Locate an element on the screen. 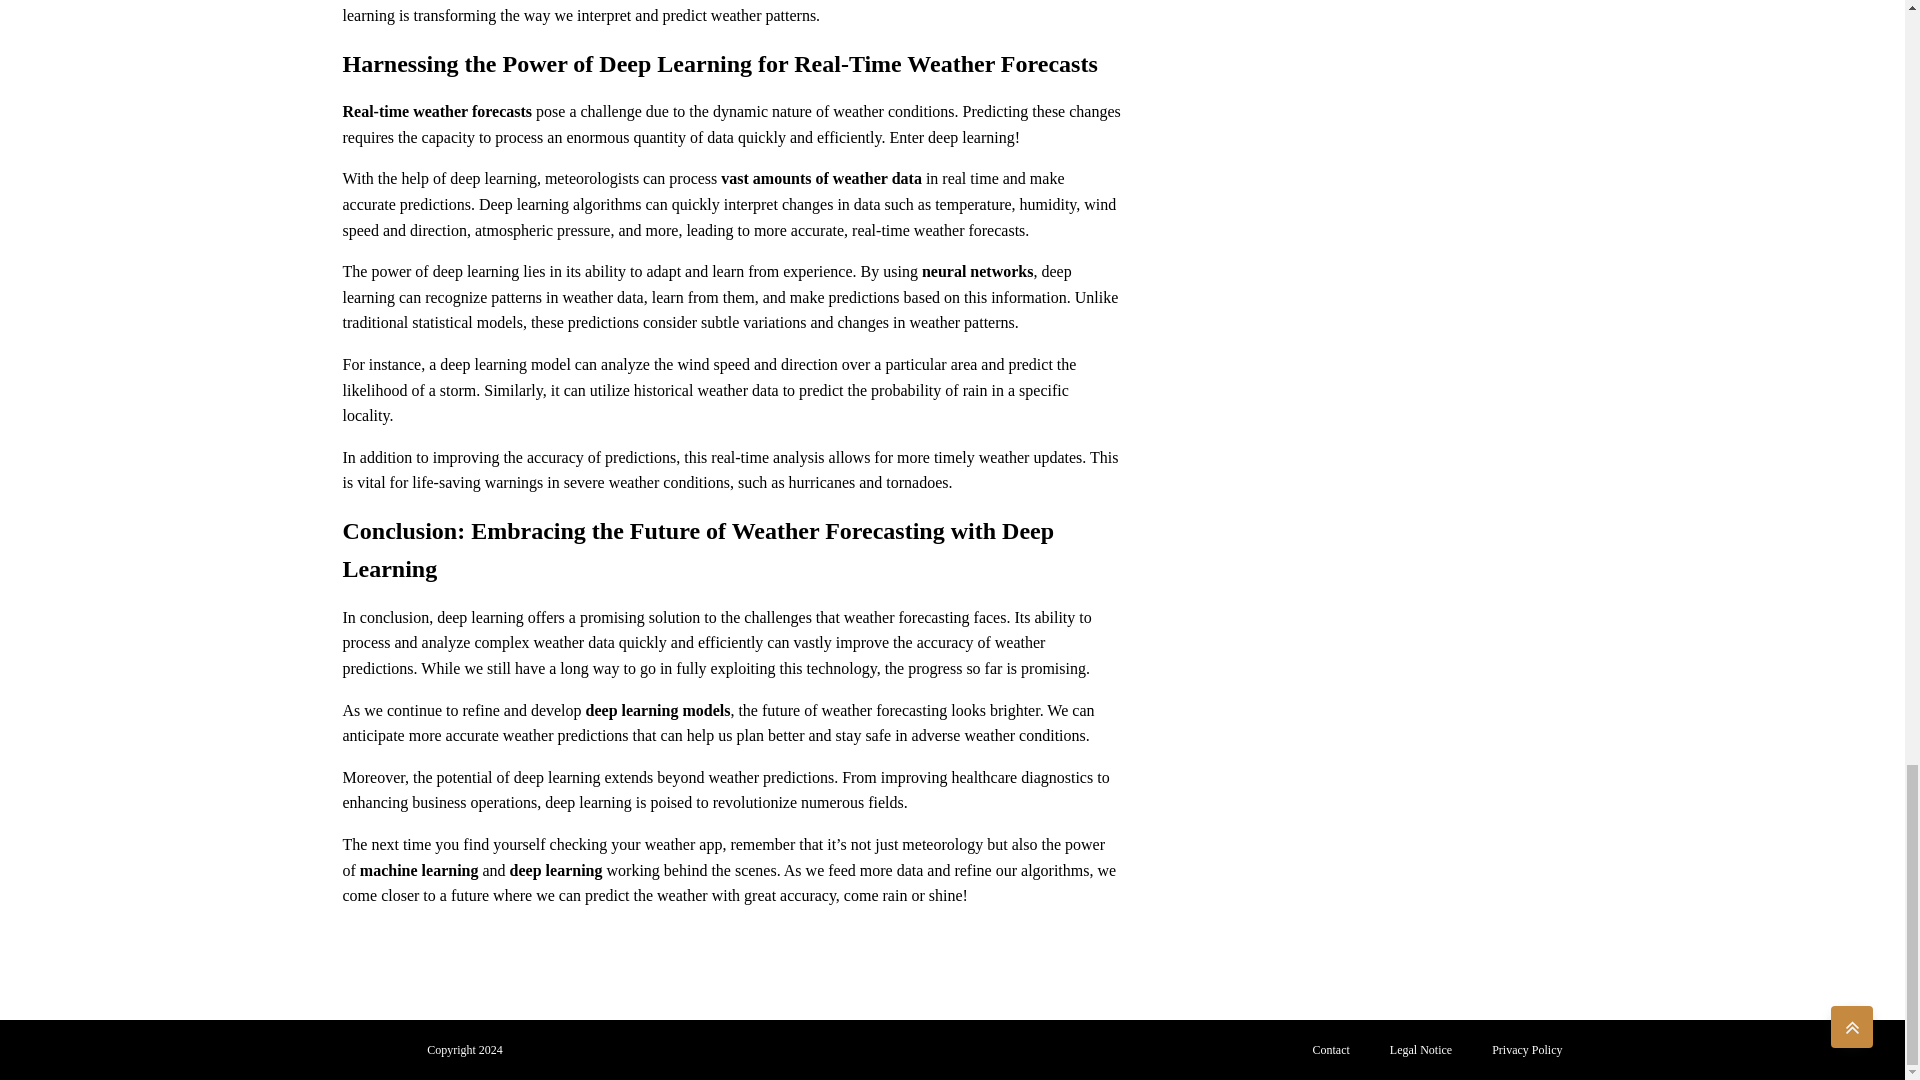 The image size is (1920, 1080). Privacy Policy is located at coordinates (1527, 1050).